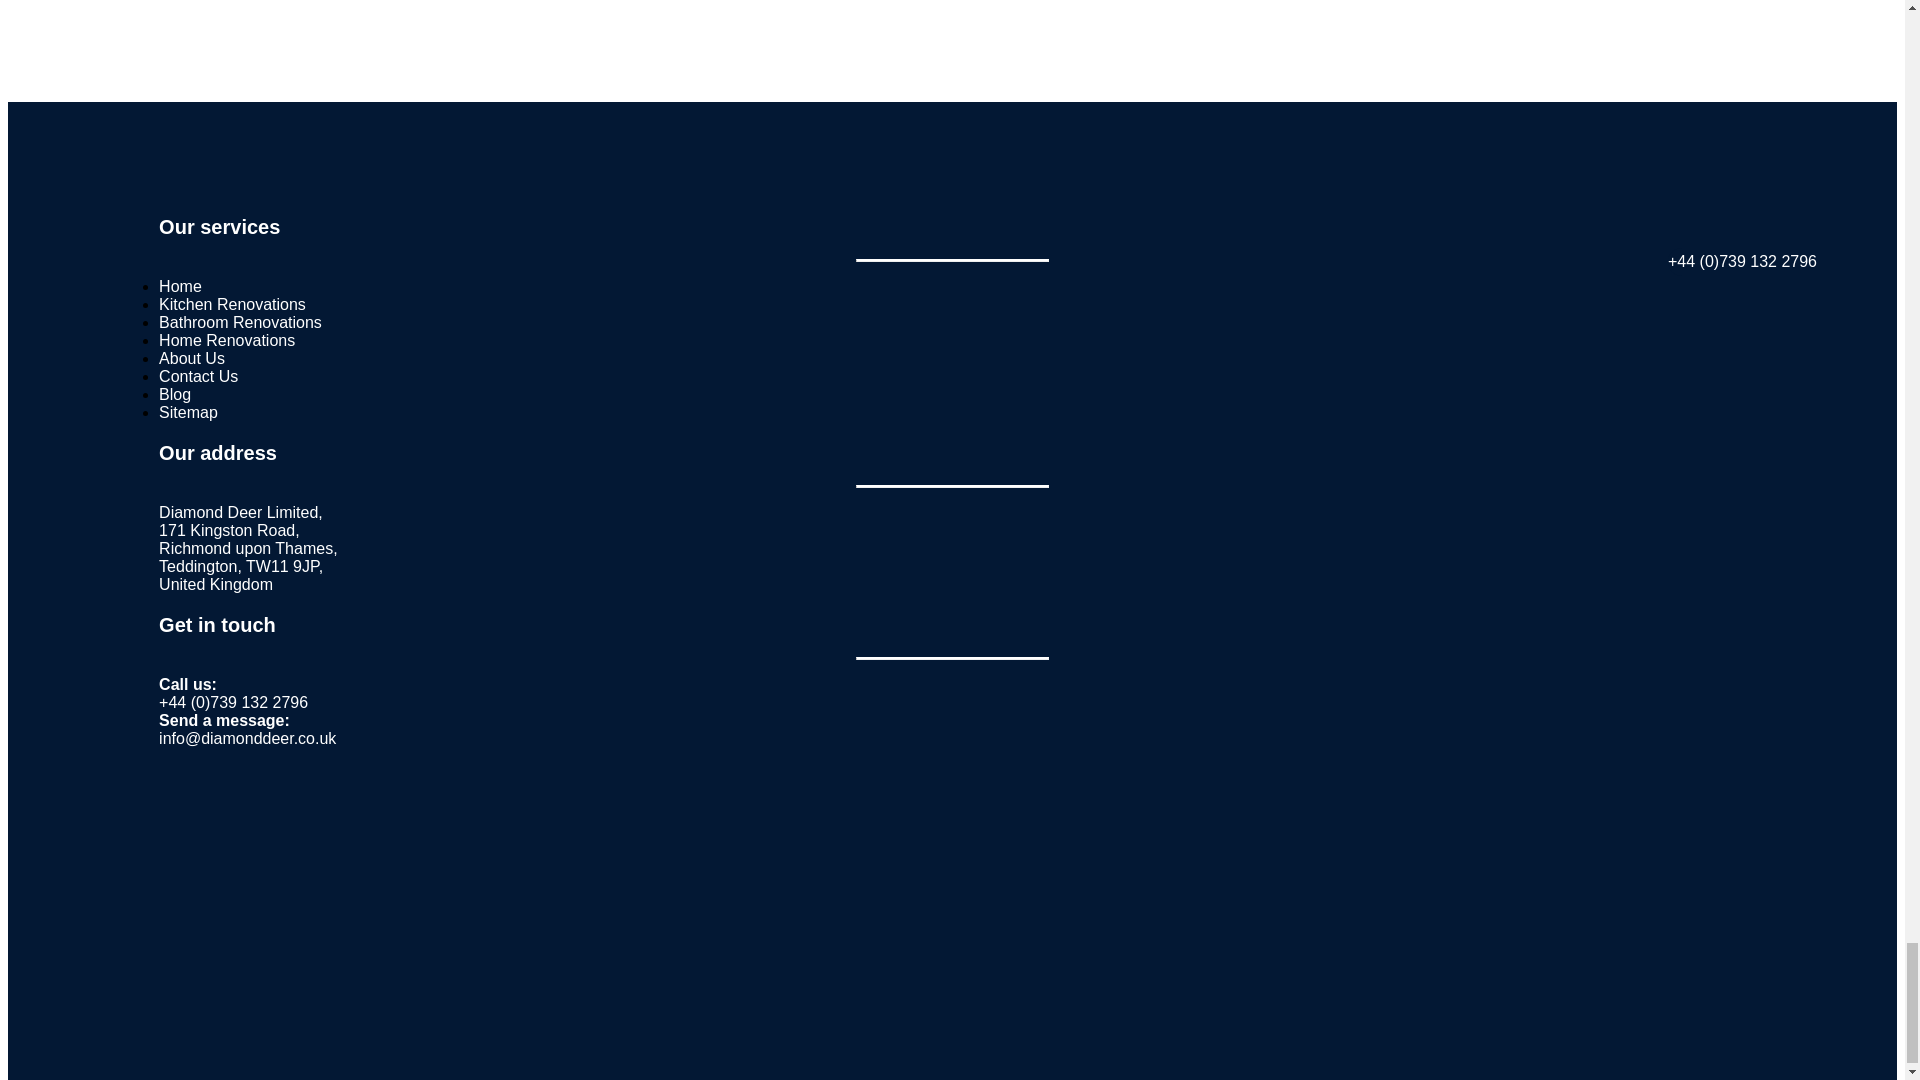 This screenshot has height=1080, width=1920. I want to click on Kitchen Renovations, so click(232, 304).